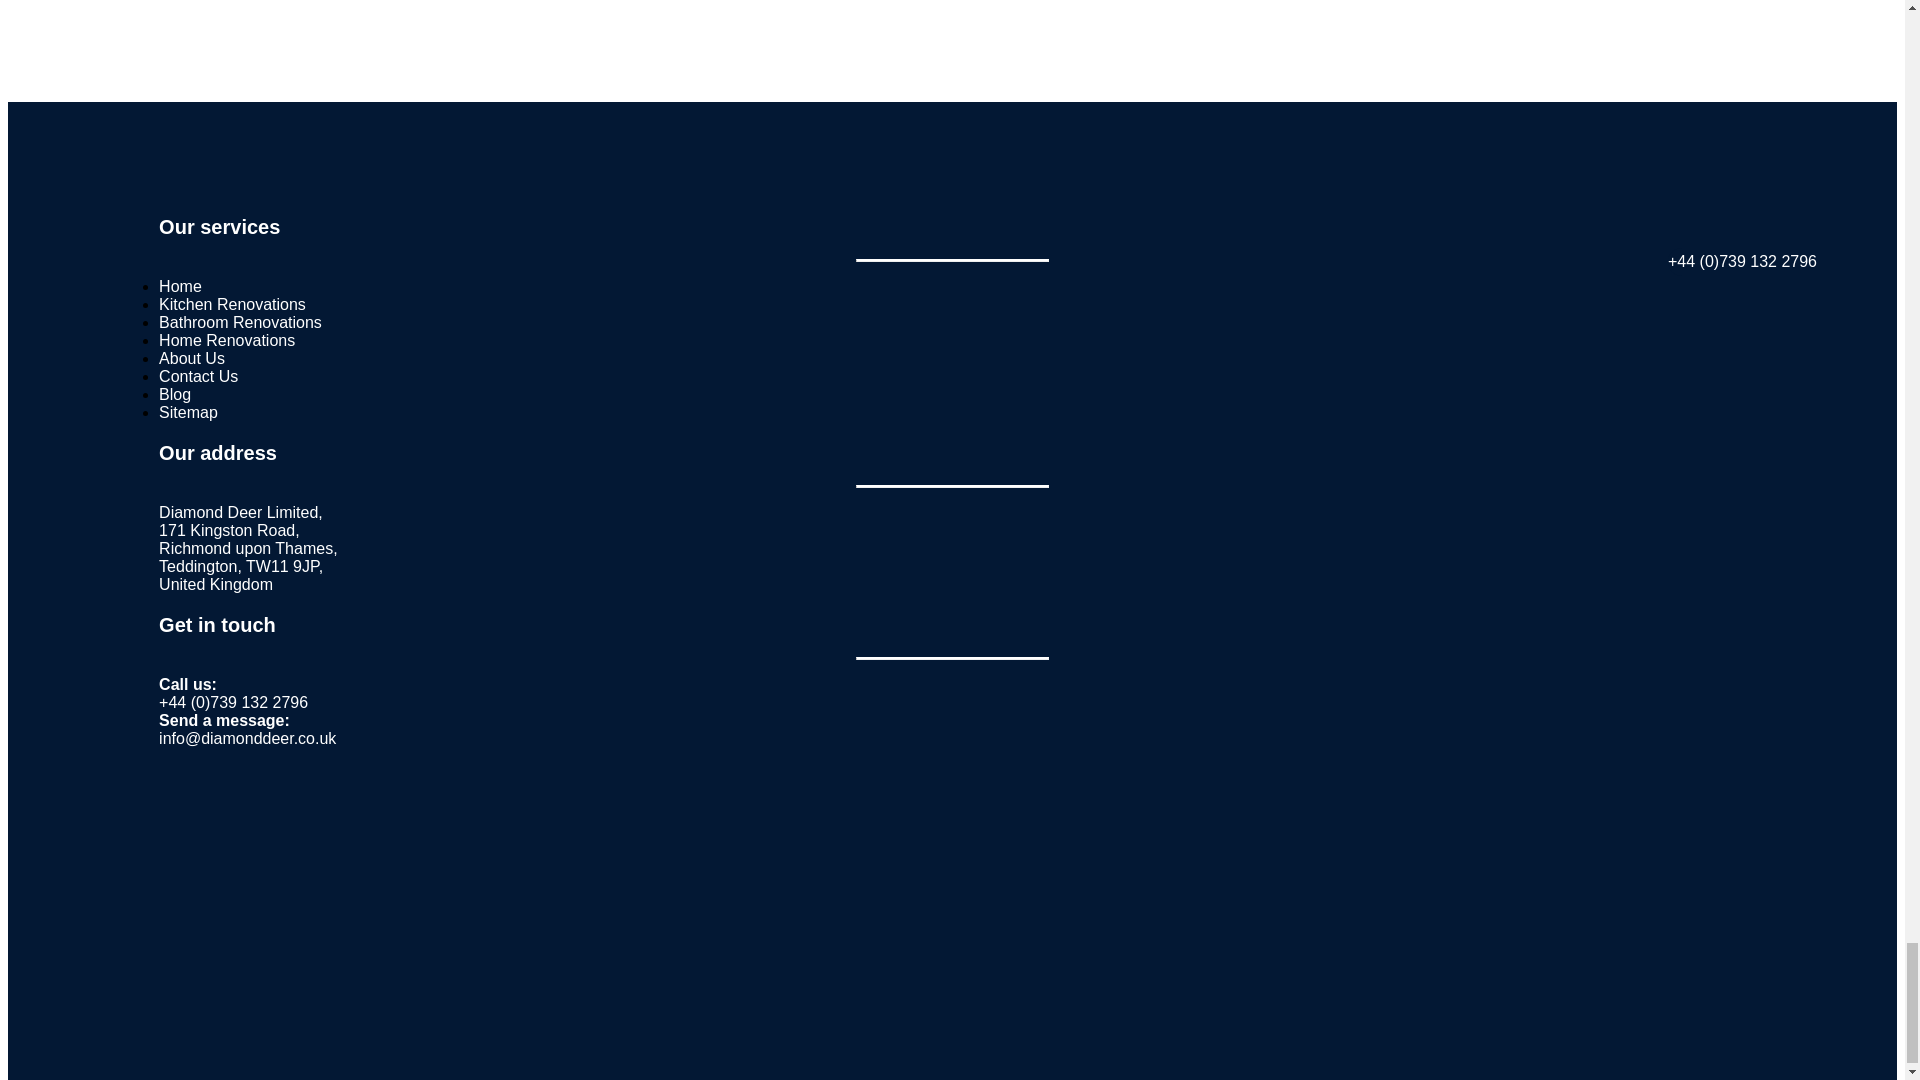 This screenshot has height=1080, width=1920. I want to click on Kitchen Renovations, so click(232, 304).